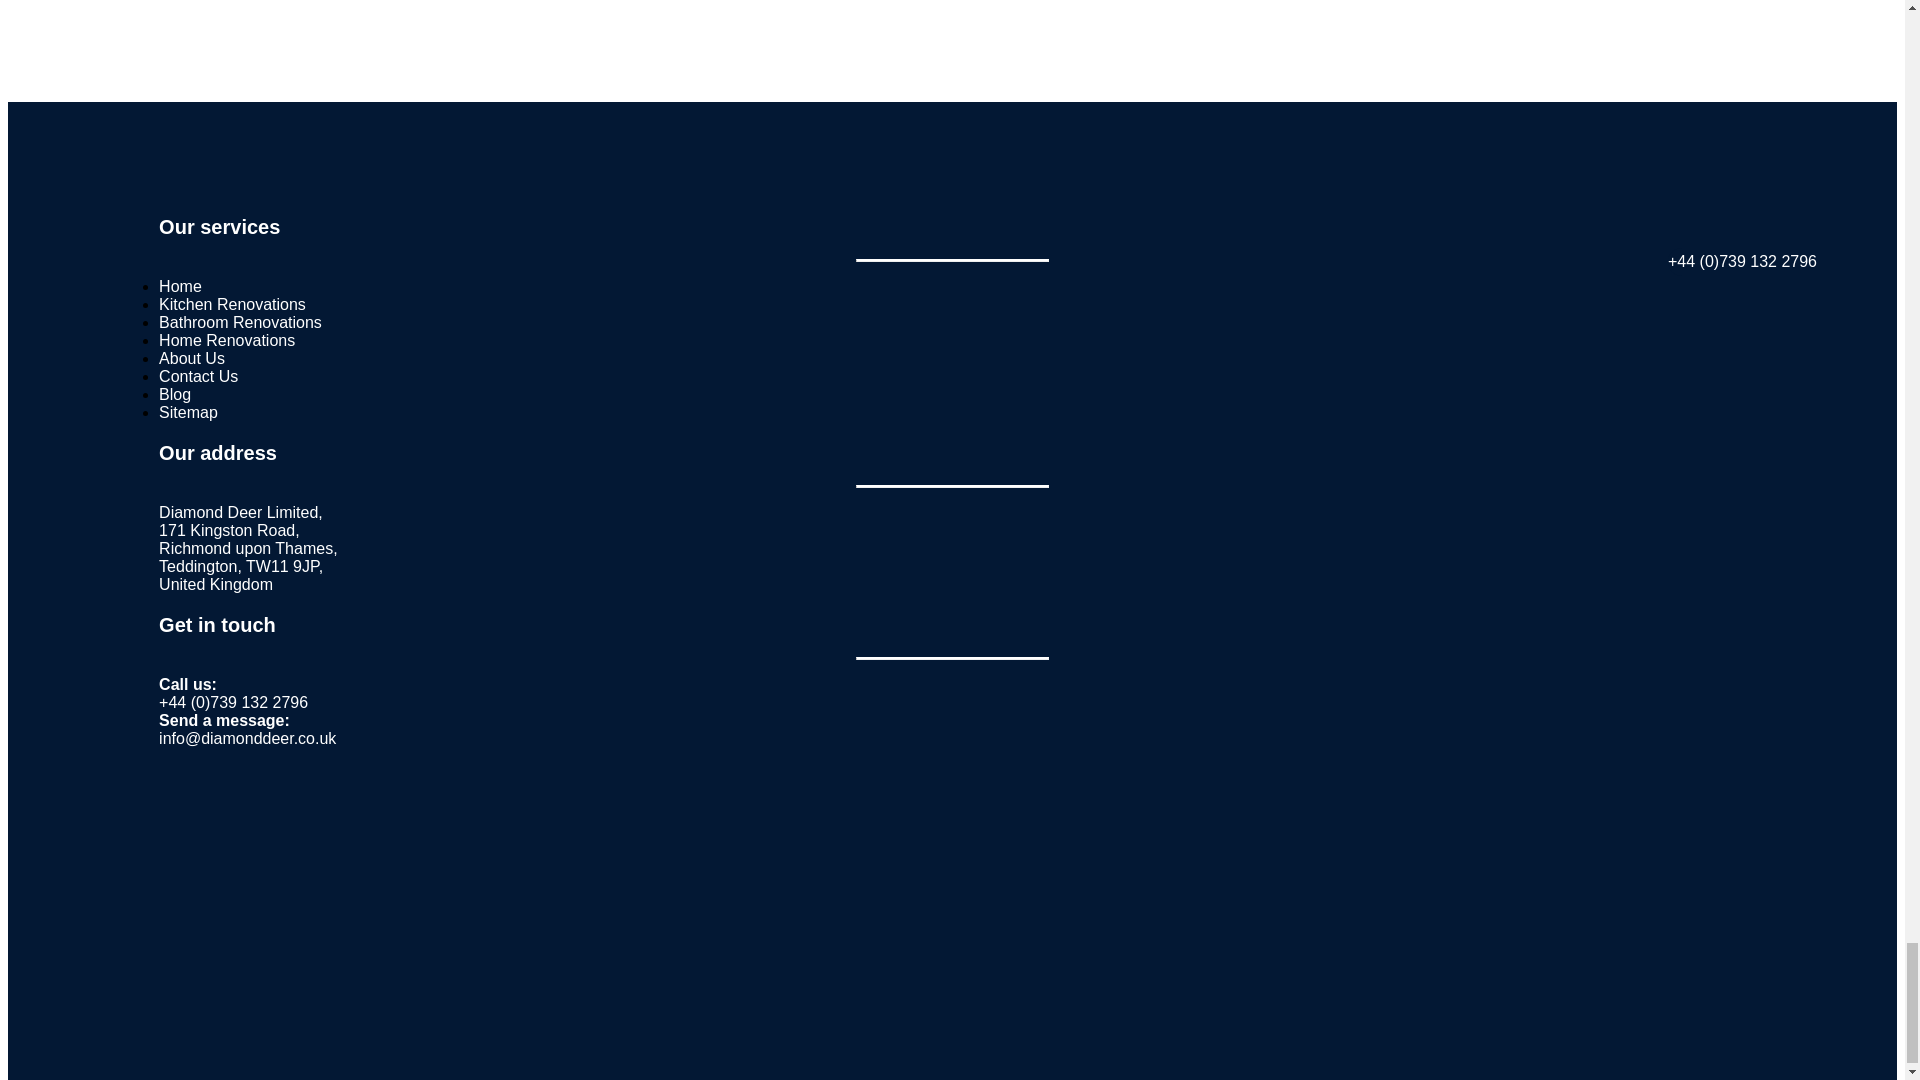 This screenshot has height=1080, width=1920. I want to click on Kitchen Renovations, so click(232, 304).